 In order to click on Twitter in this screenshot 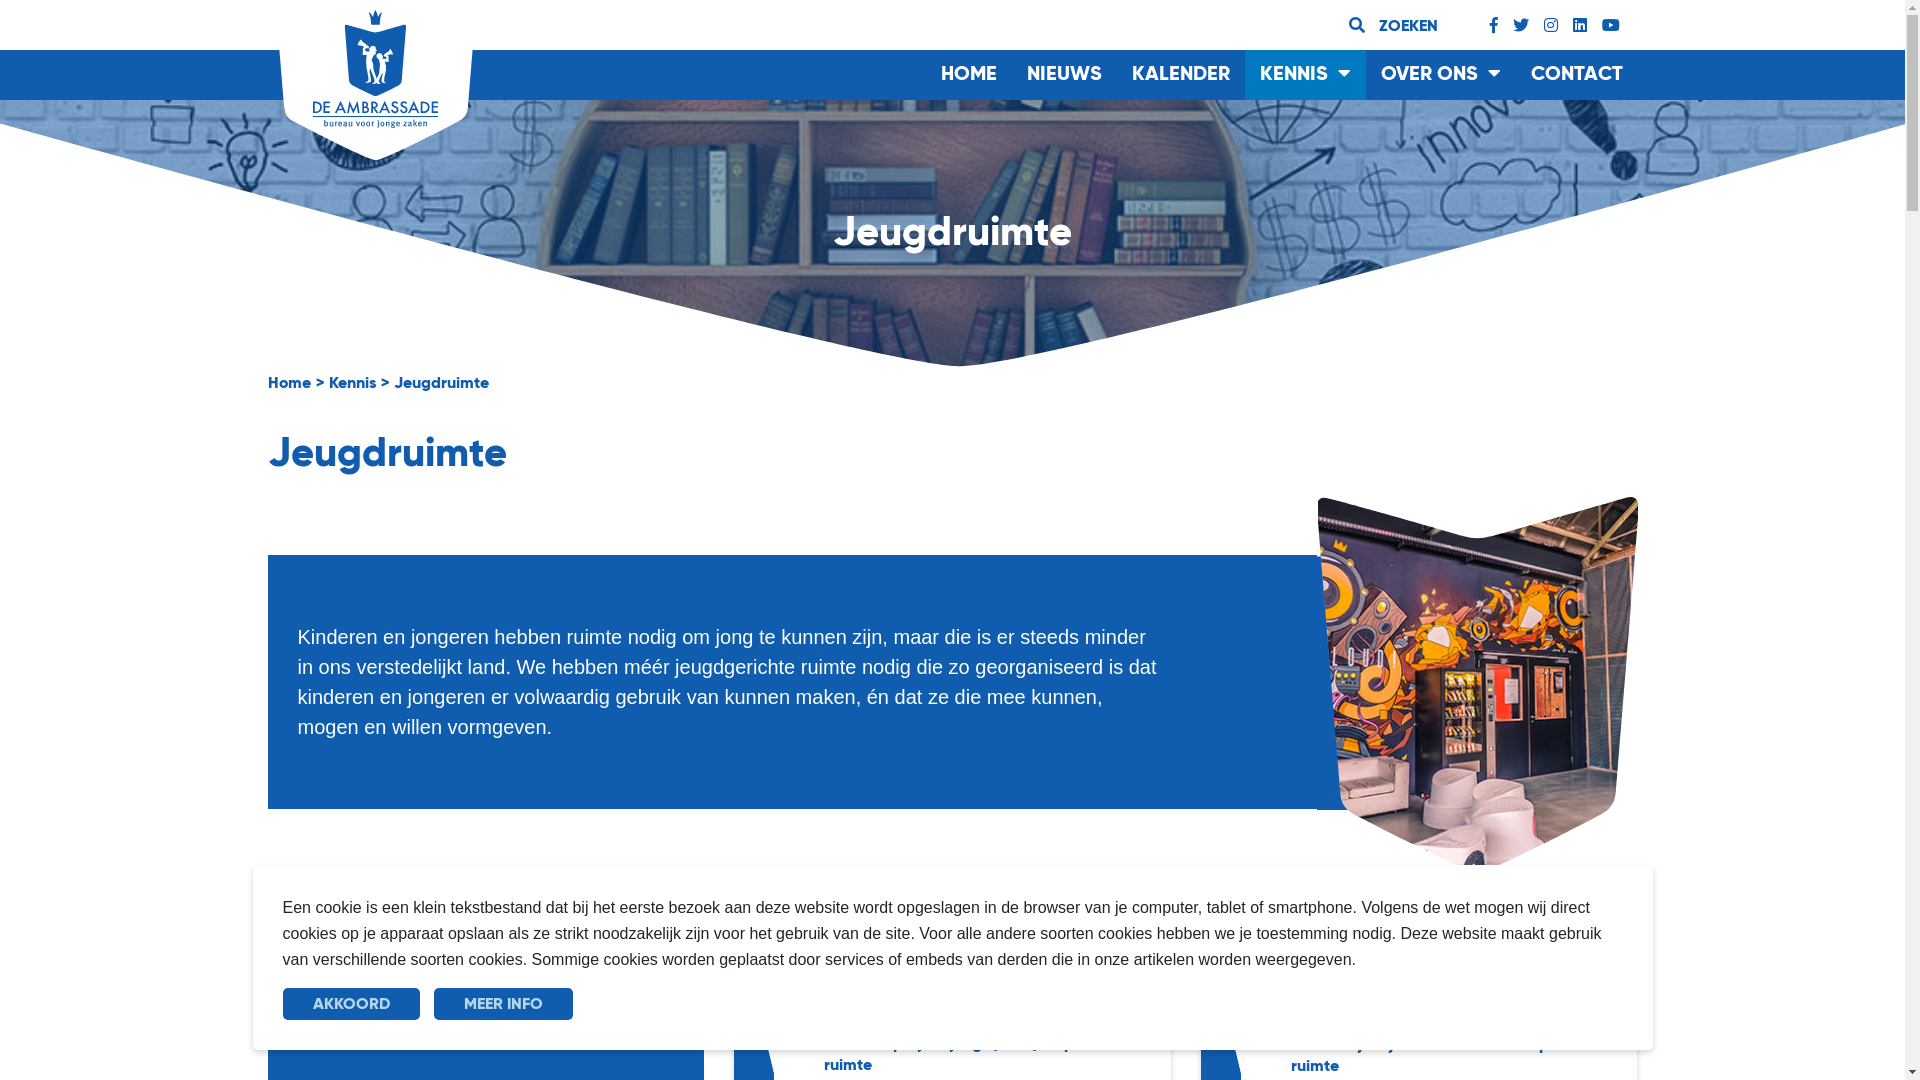, I will do `click(1521, 26)`.